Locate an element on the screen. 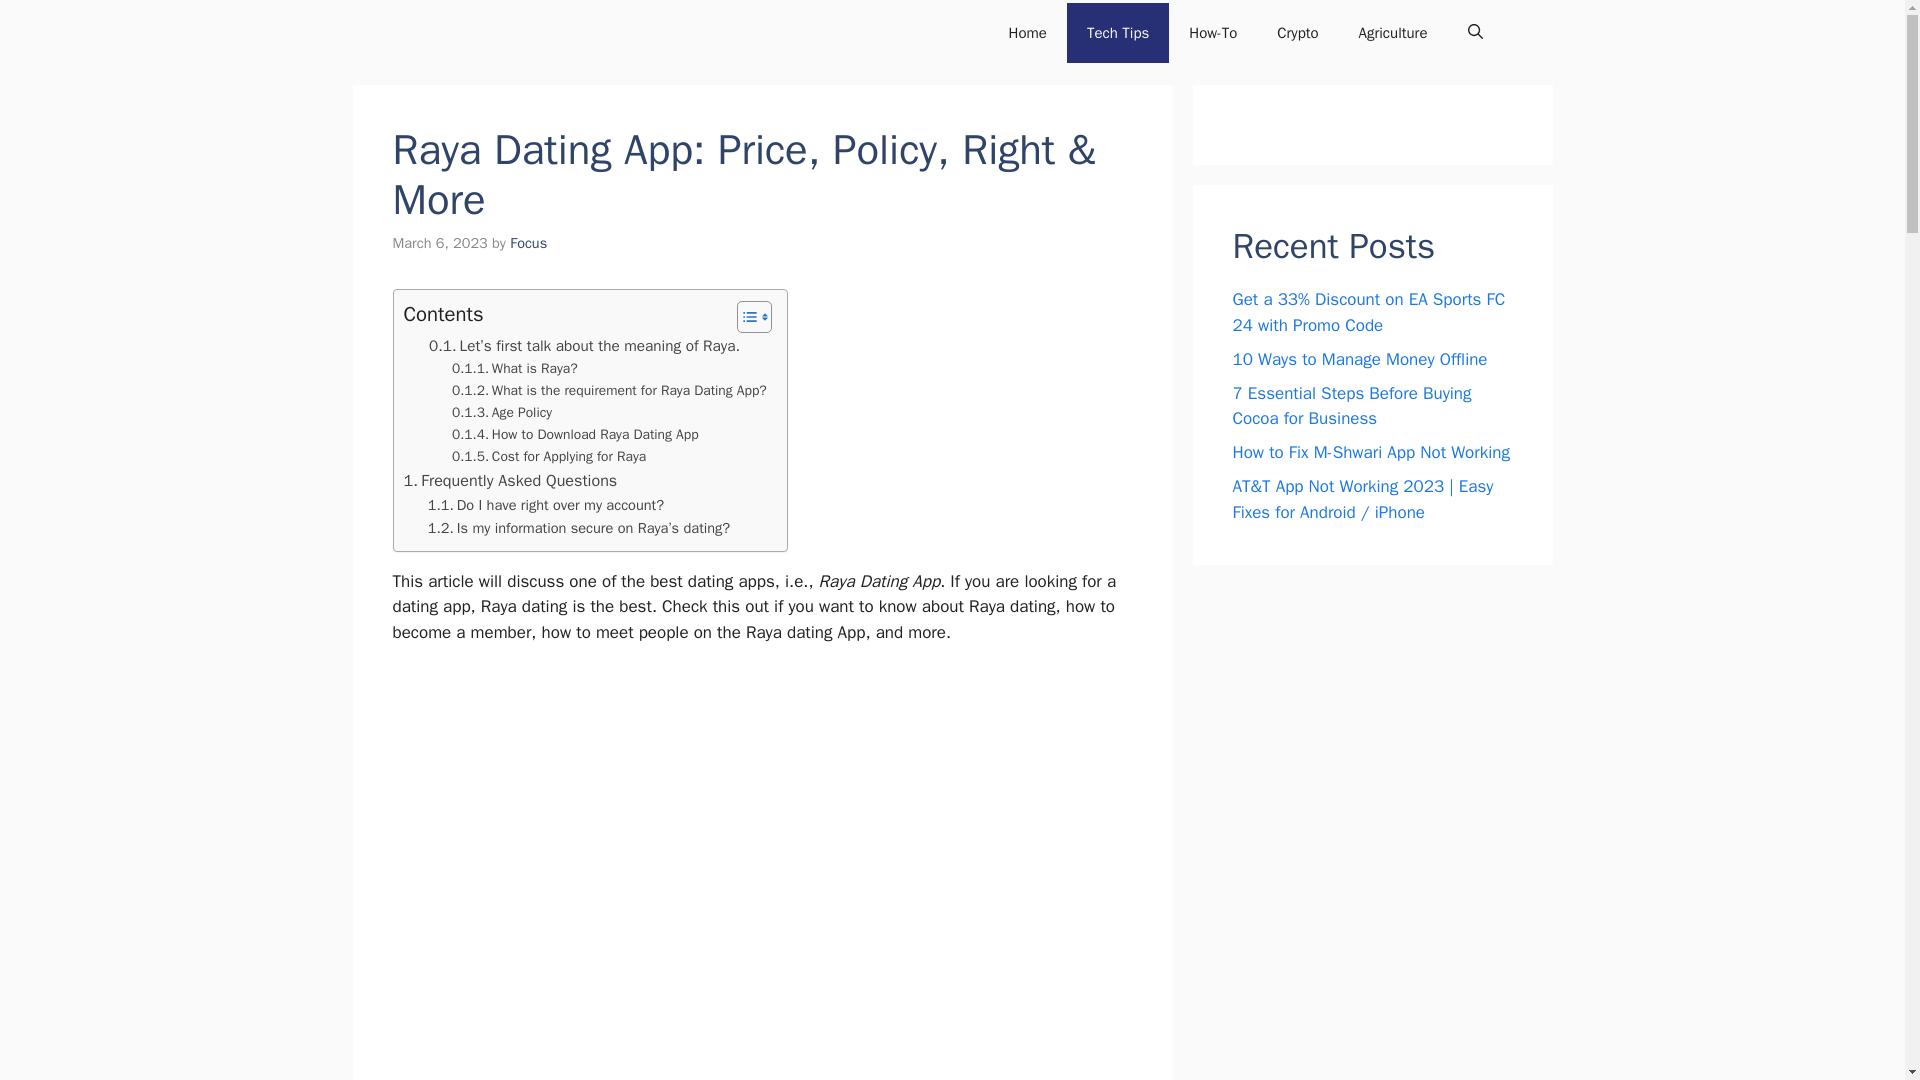 The image size is (1920, 1080). Age Policy is located at coordinates (502, 412).